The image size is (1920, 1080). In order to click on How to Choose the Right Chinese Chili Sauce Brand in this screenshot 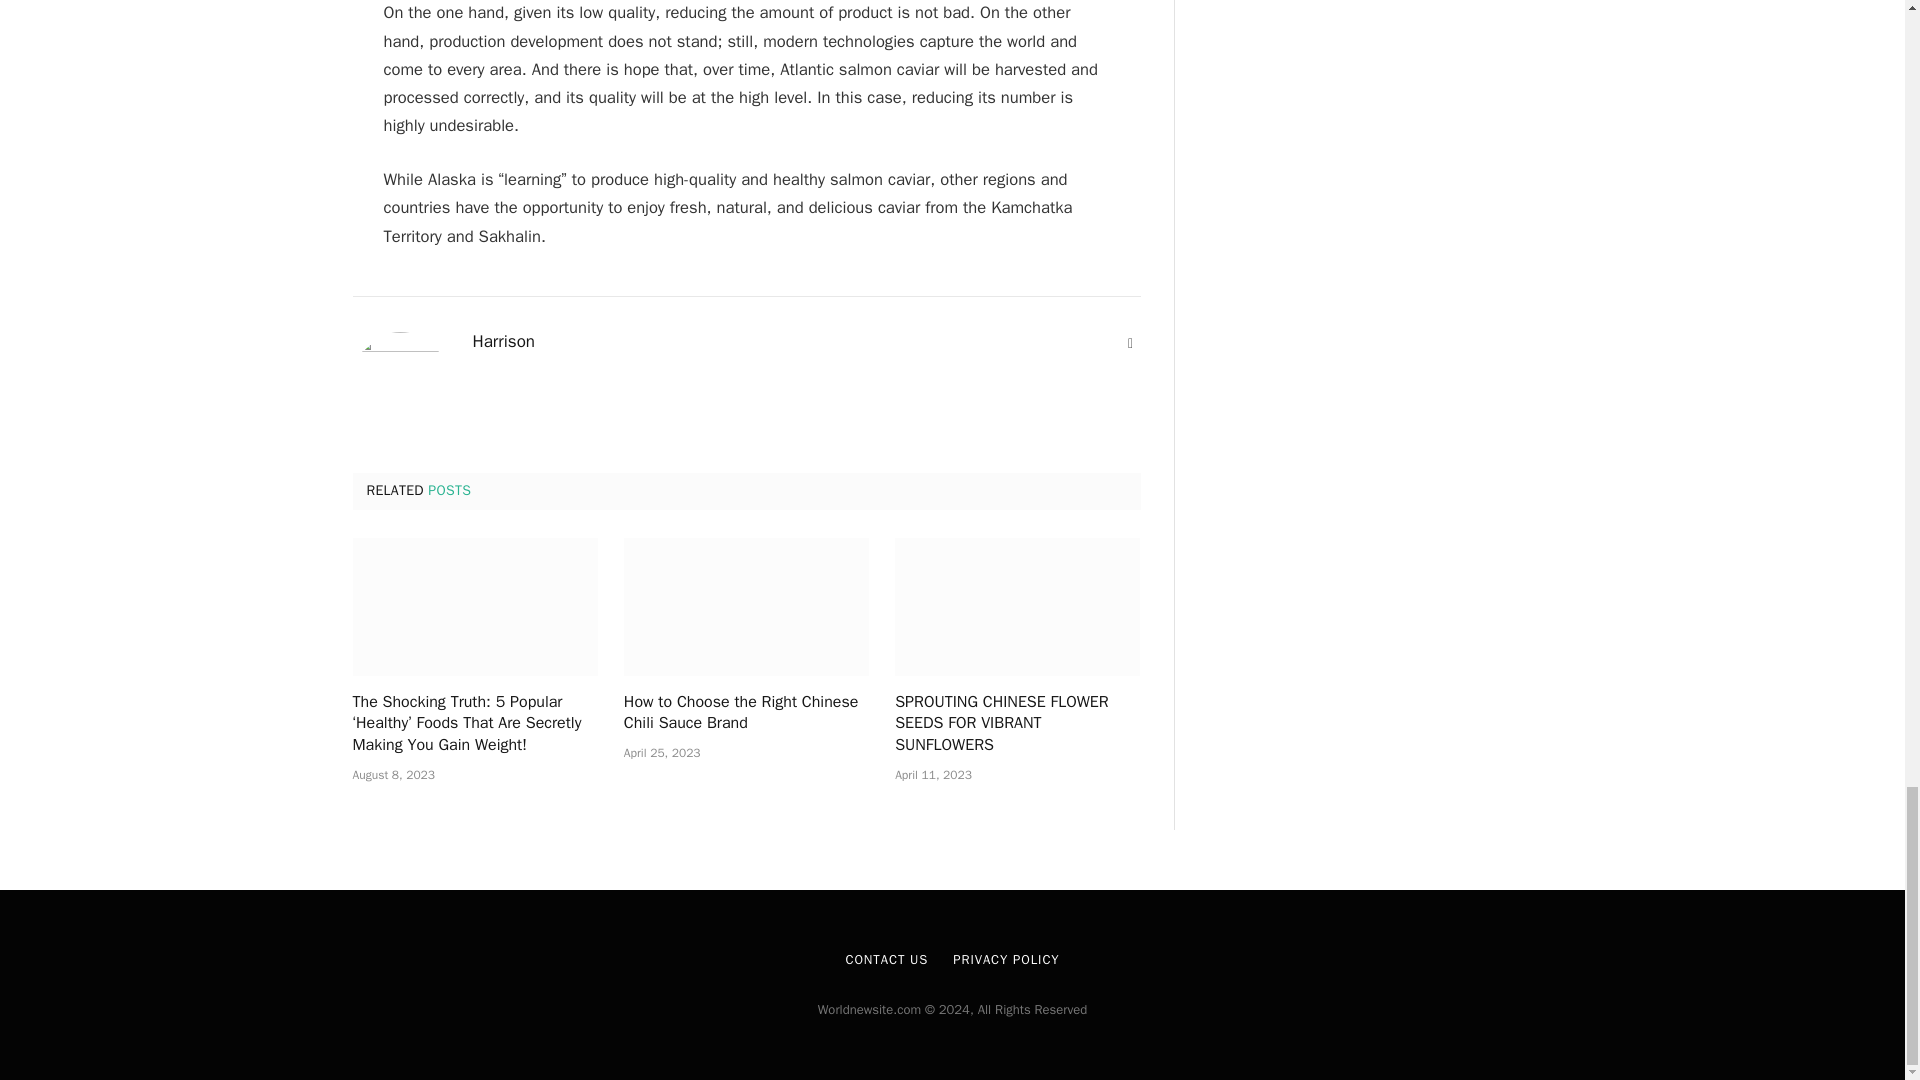, I will do `click(746, 714)`.